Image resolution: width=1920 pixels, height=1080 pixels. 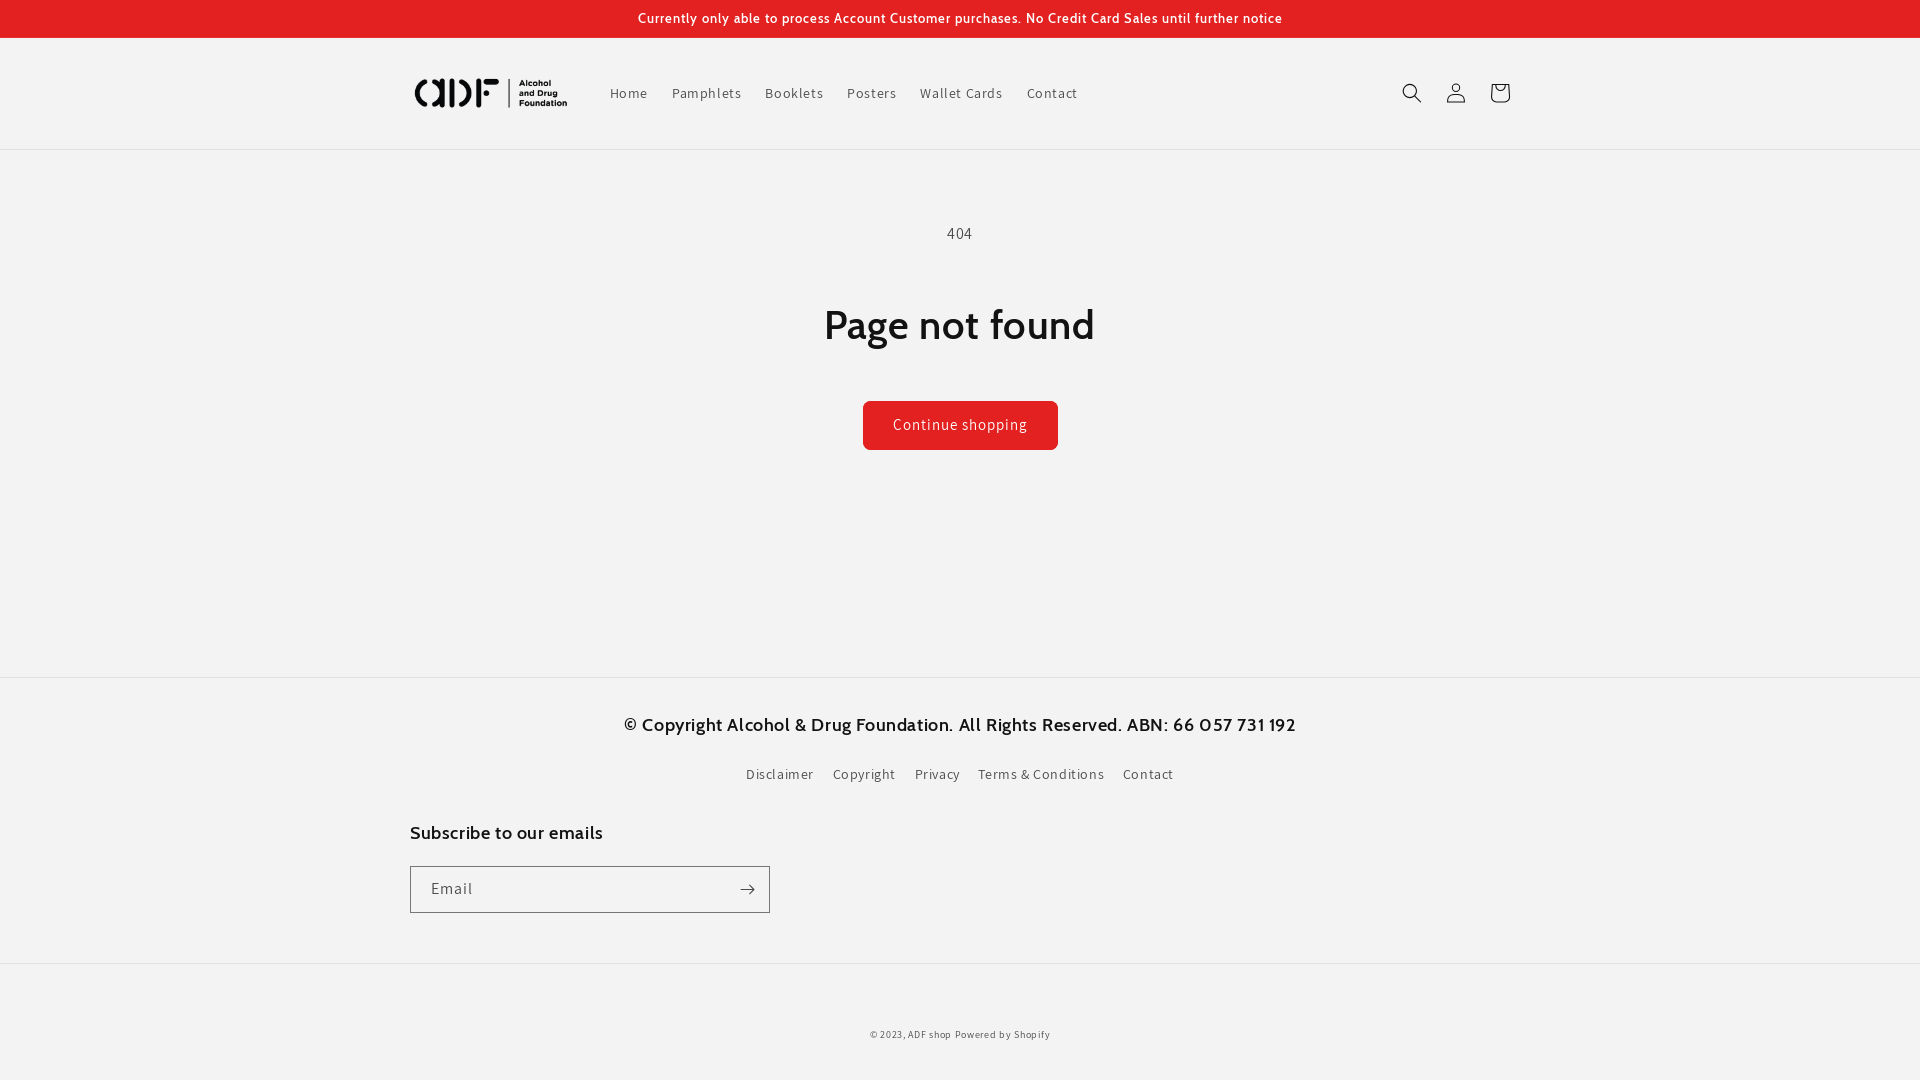 I want to click on Powered by Shopify, so click(x=1003, y=1034).